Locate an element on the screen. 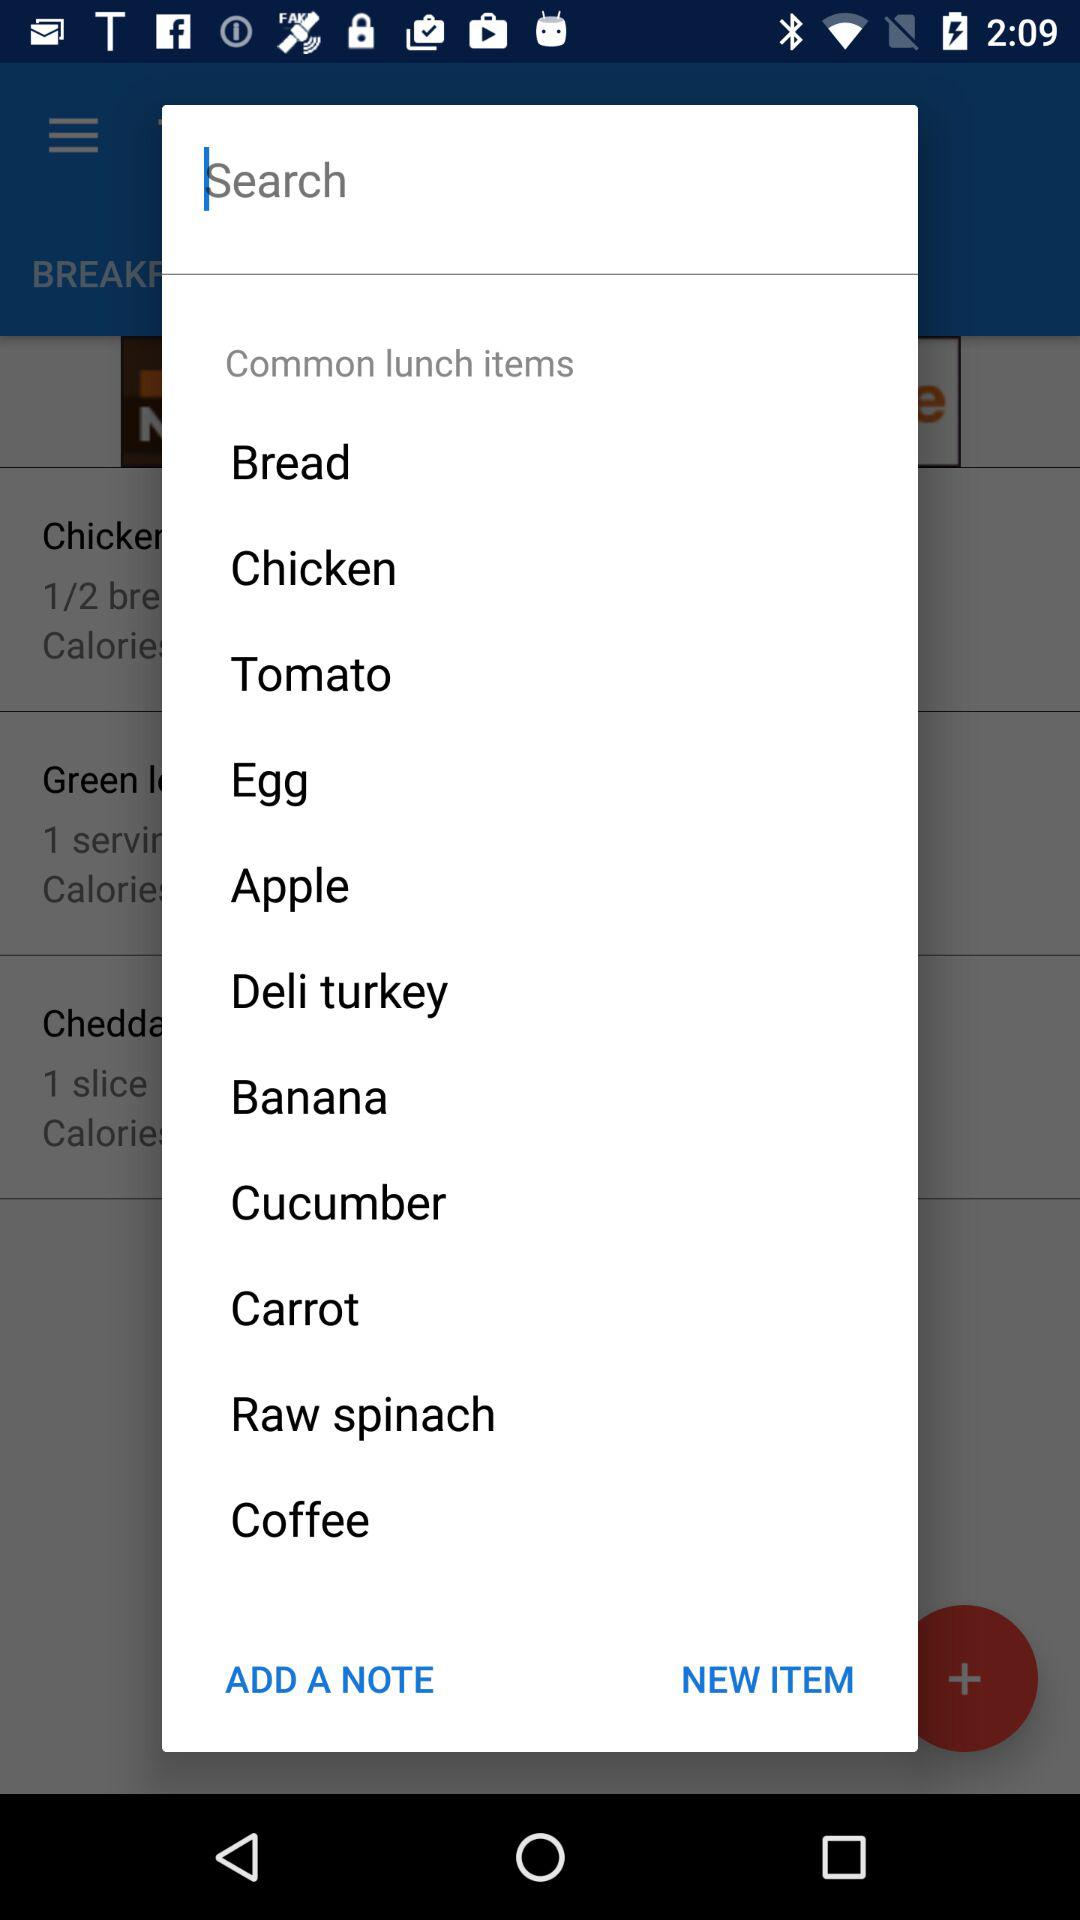 Image resolution: width=1080 pixels, height=1920 pixels. choose new item icon is located at coordinates (768, 1678).